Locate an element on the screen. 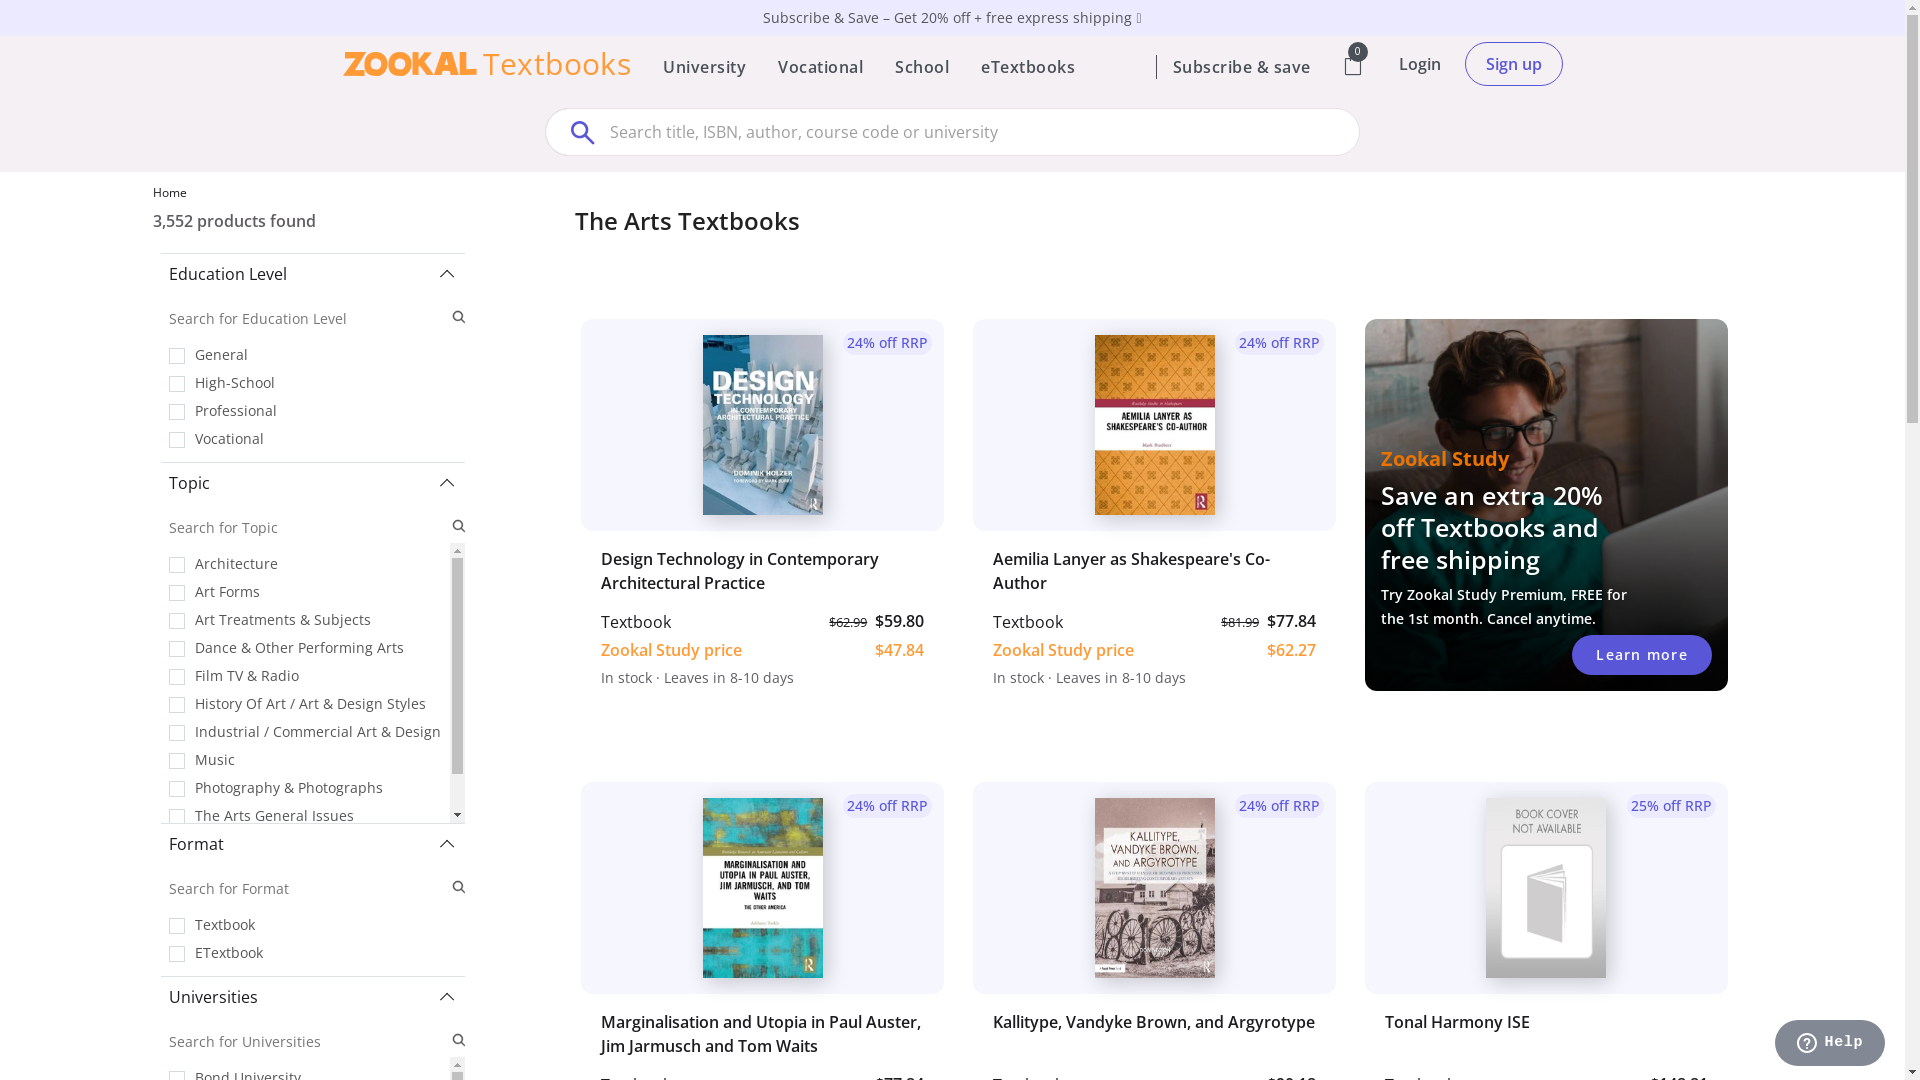 This screenshot has width=1920, height=1080. Submit the search query. is located at coordinates (458, 888).